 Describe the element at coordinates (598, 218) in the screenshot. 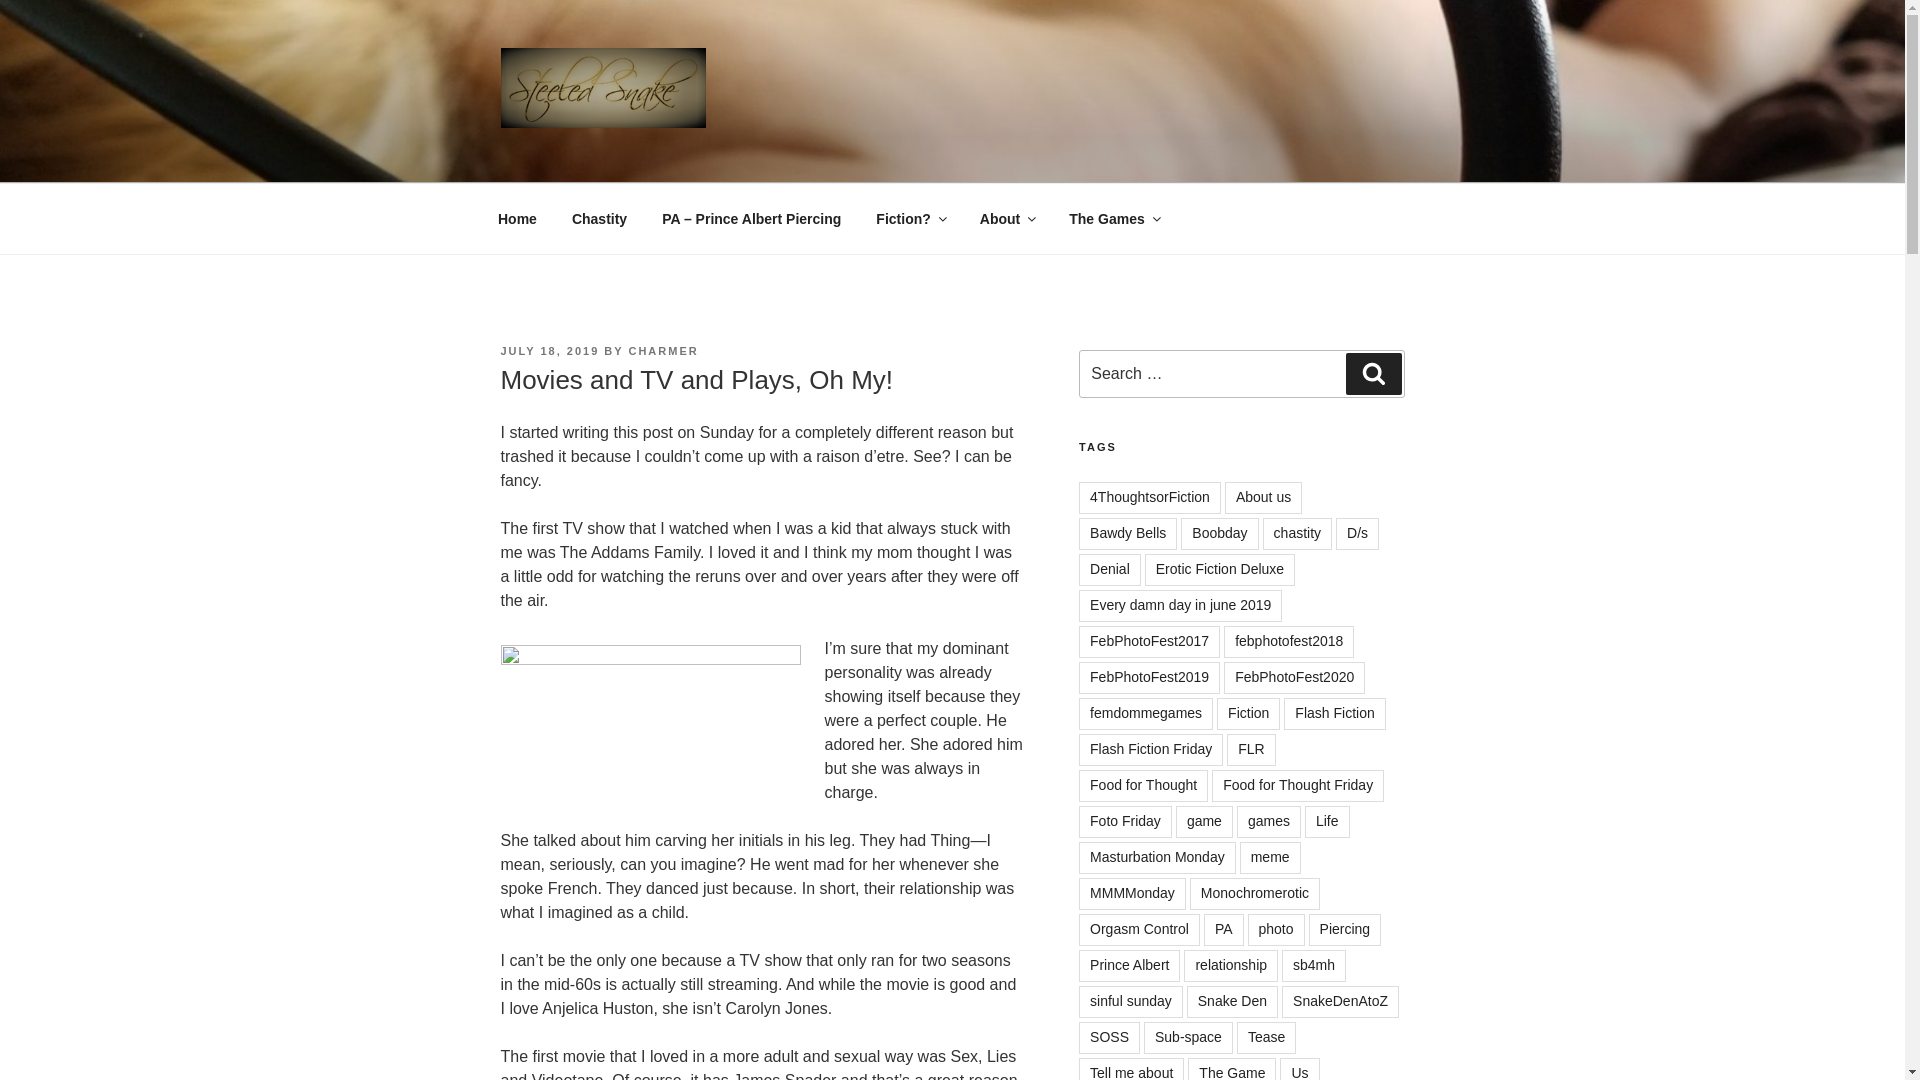

I see `Chastity` at that location.